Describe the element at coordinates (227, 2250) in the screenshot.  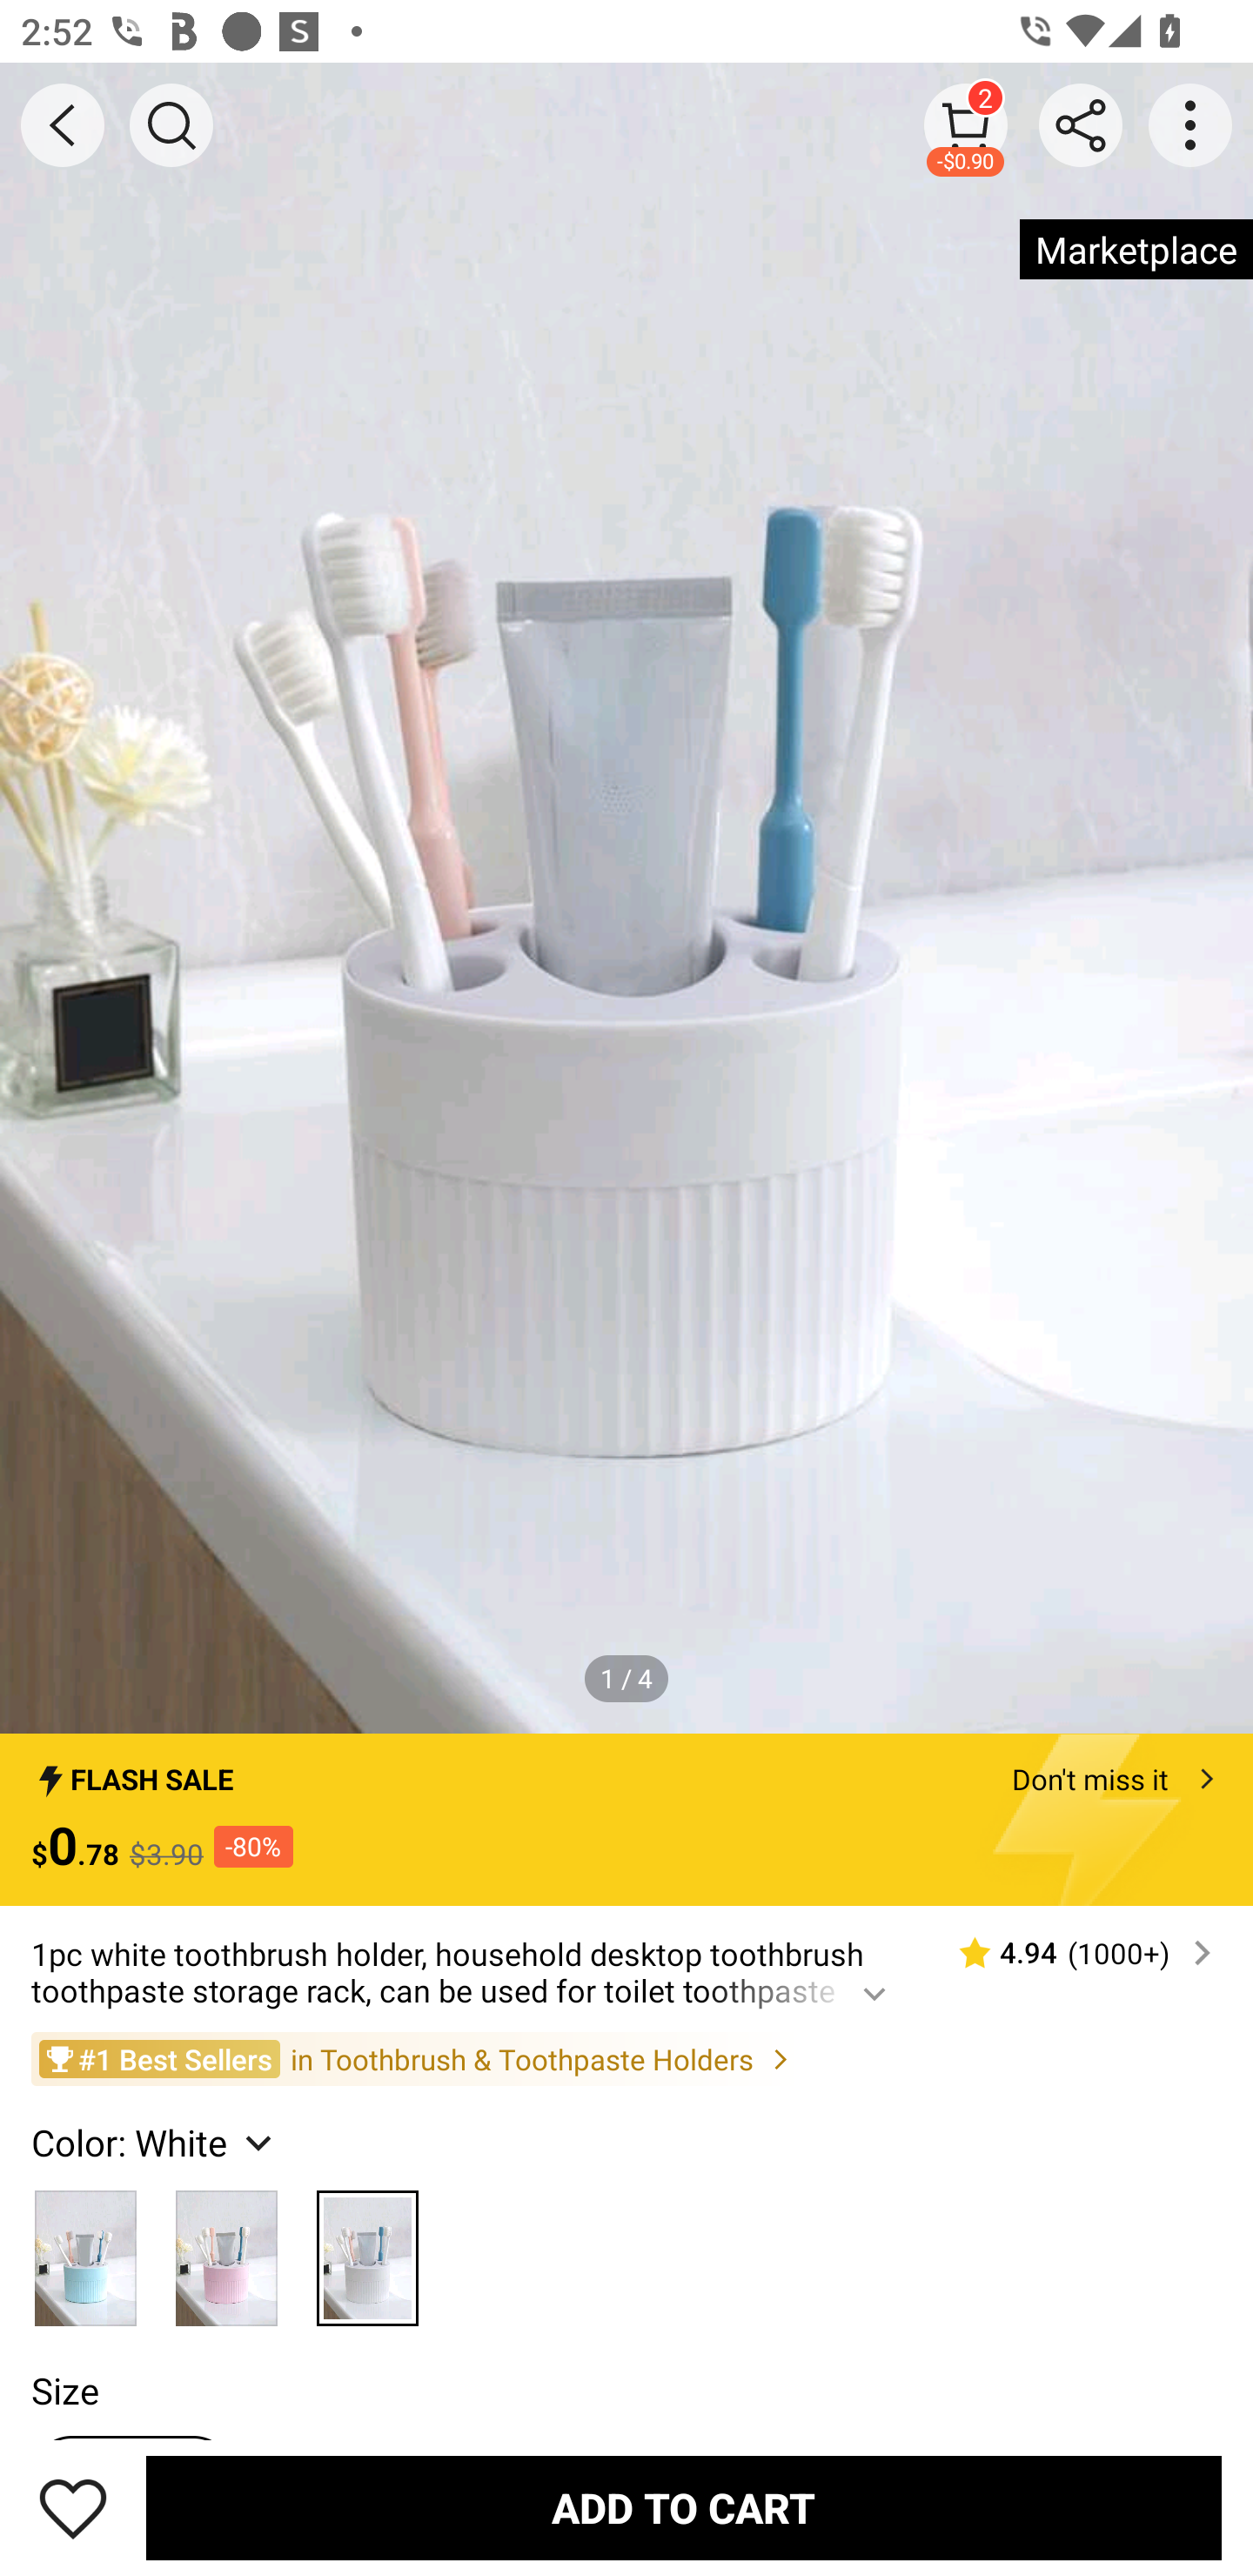
I see `Pink` at that location.